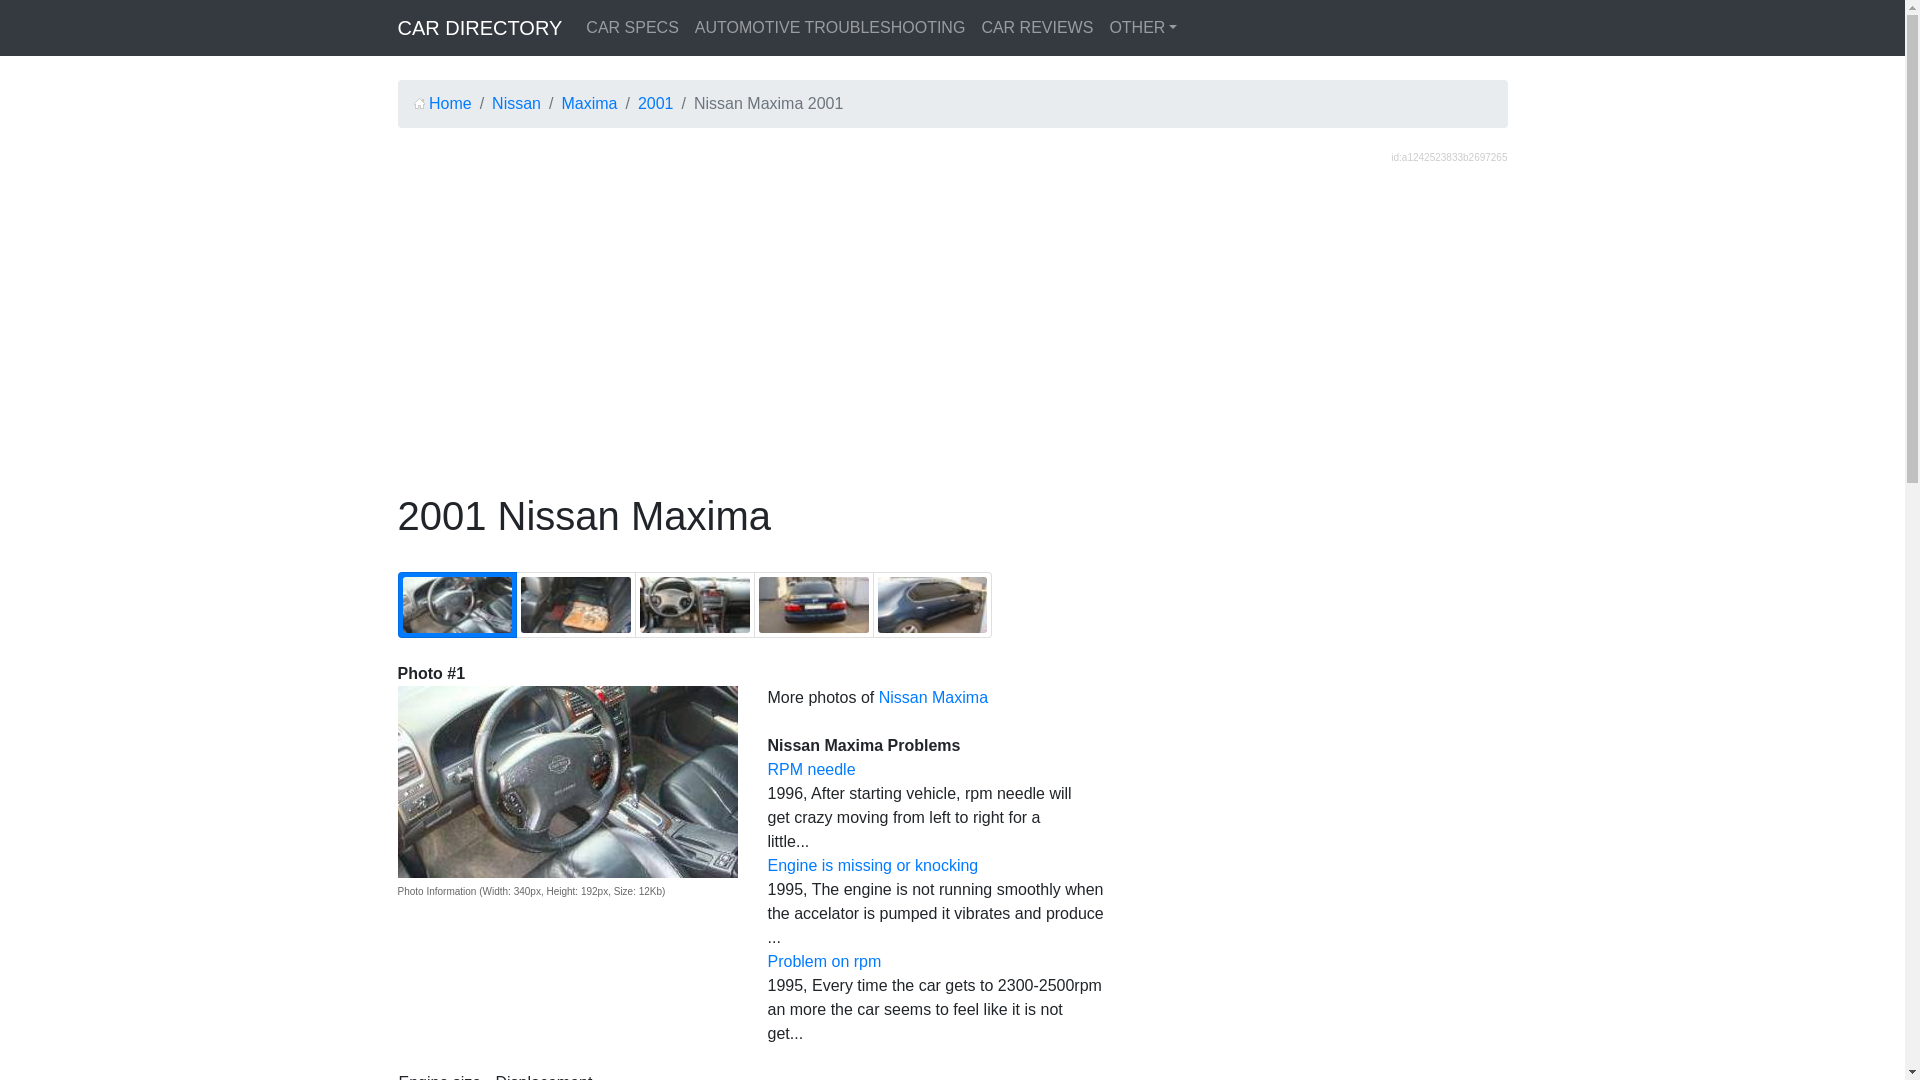  What do you see at coordinates (588, 104) in the screenshot?
I see `Maxima` at bounding box center [588, 104].